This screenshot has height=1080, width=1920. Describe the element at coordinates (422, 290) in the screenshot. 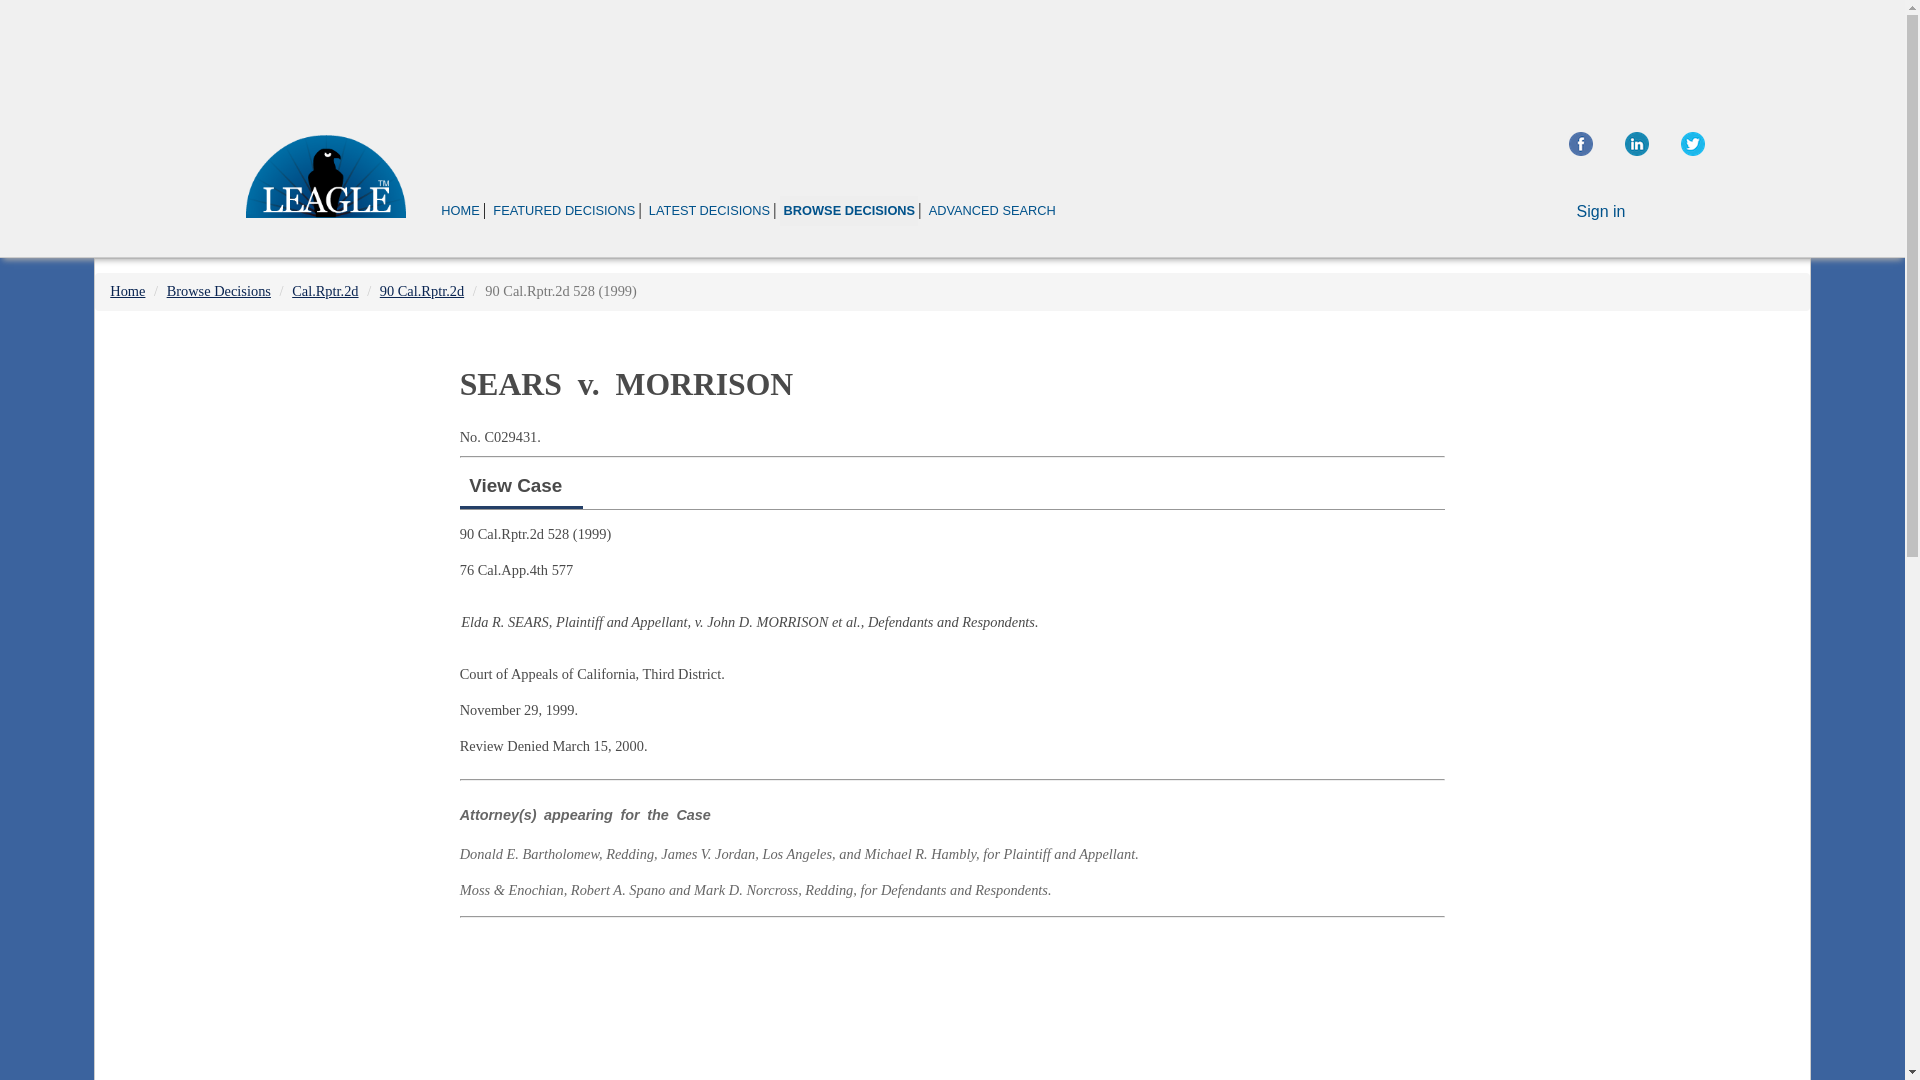

I see `90 Cal.Rptr.2d` at that location.